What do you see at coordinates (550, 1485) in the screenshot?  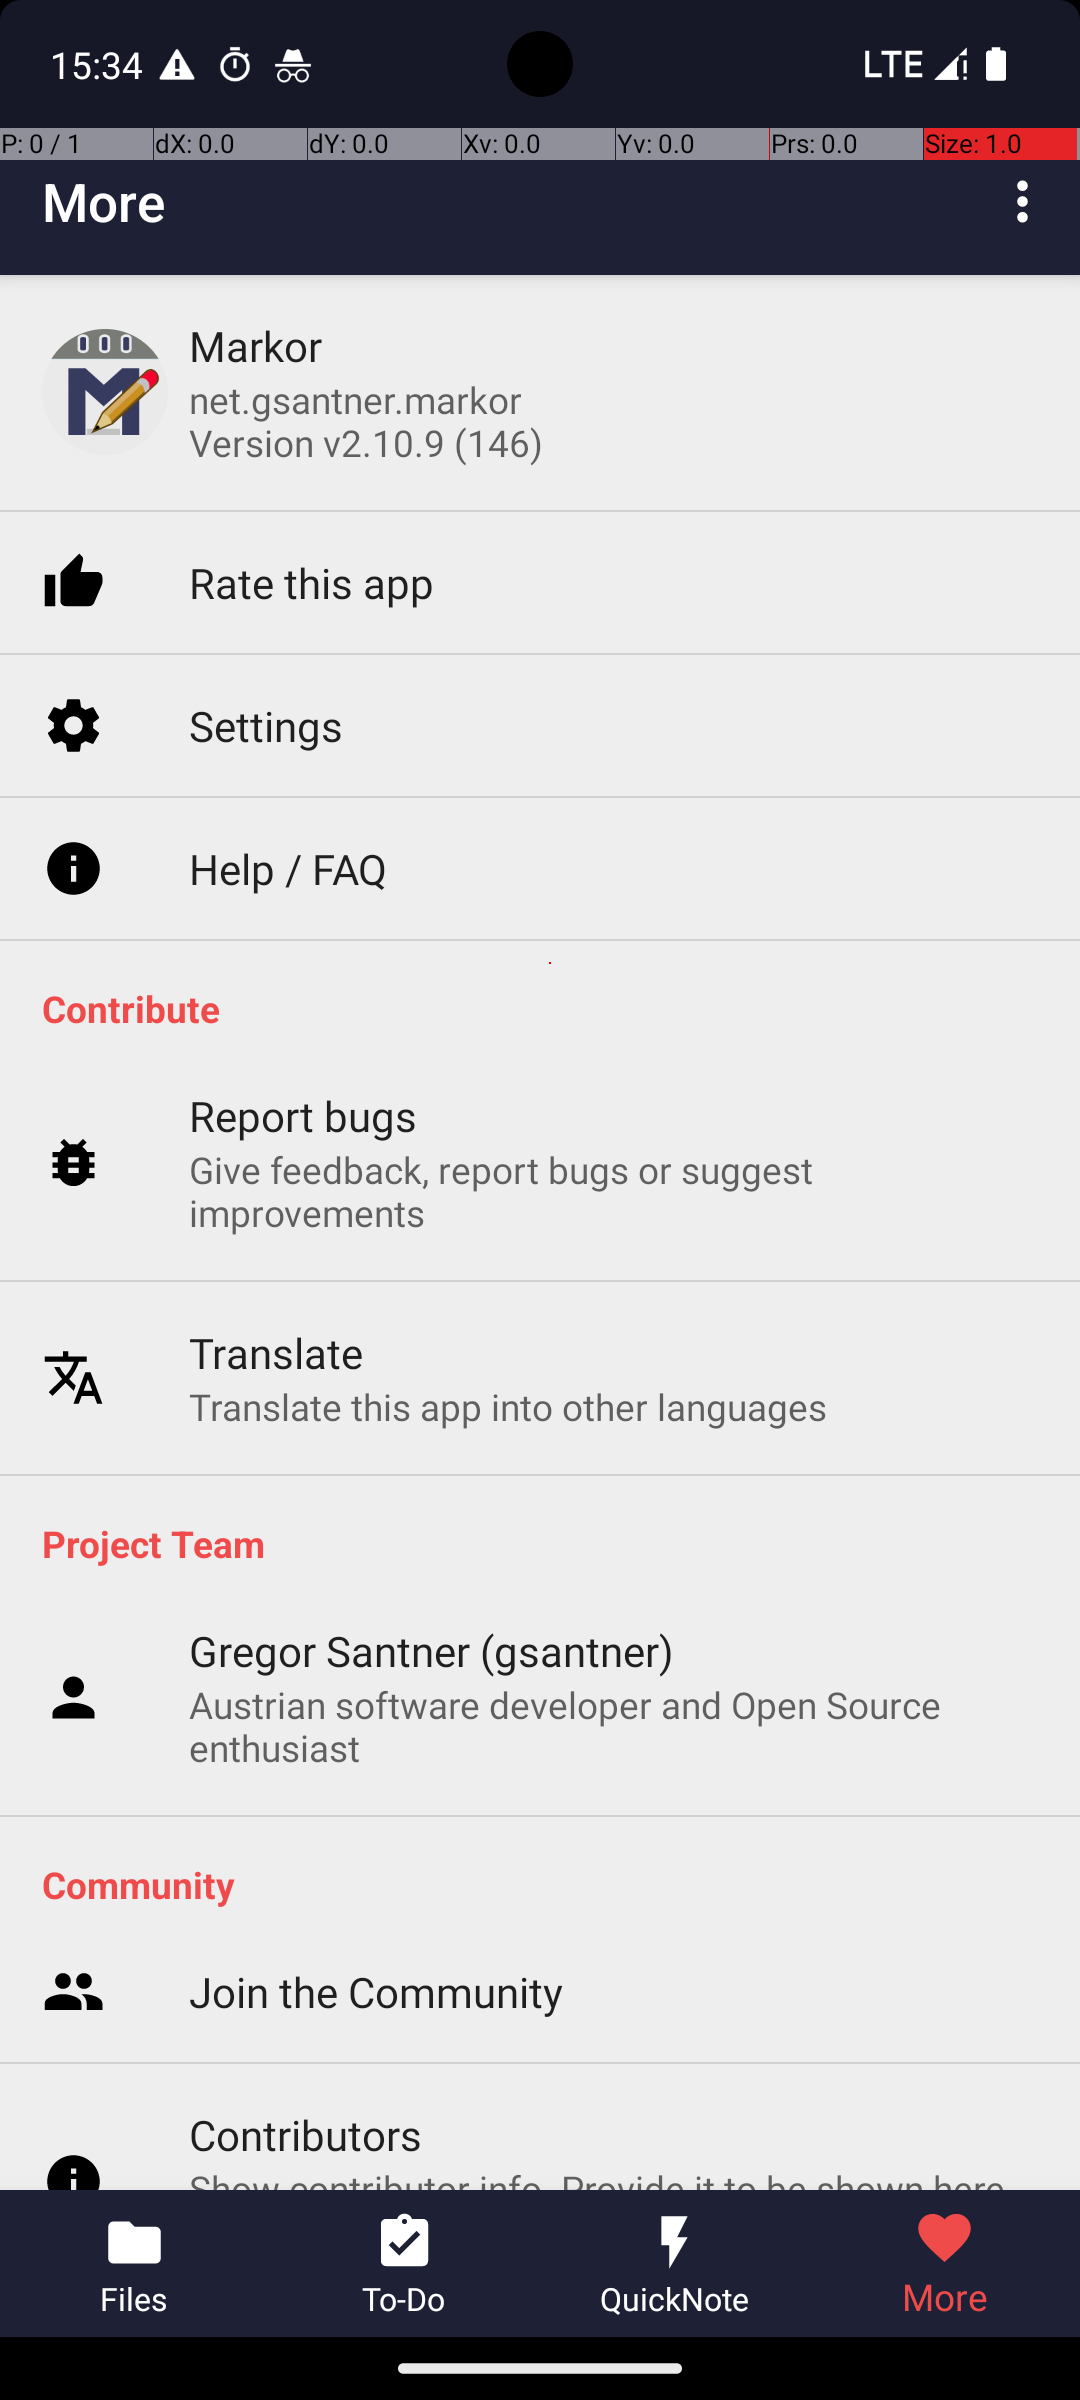 I see `Project Team` at bounding box center [550, 1485].